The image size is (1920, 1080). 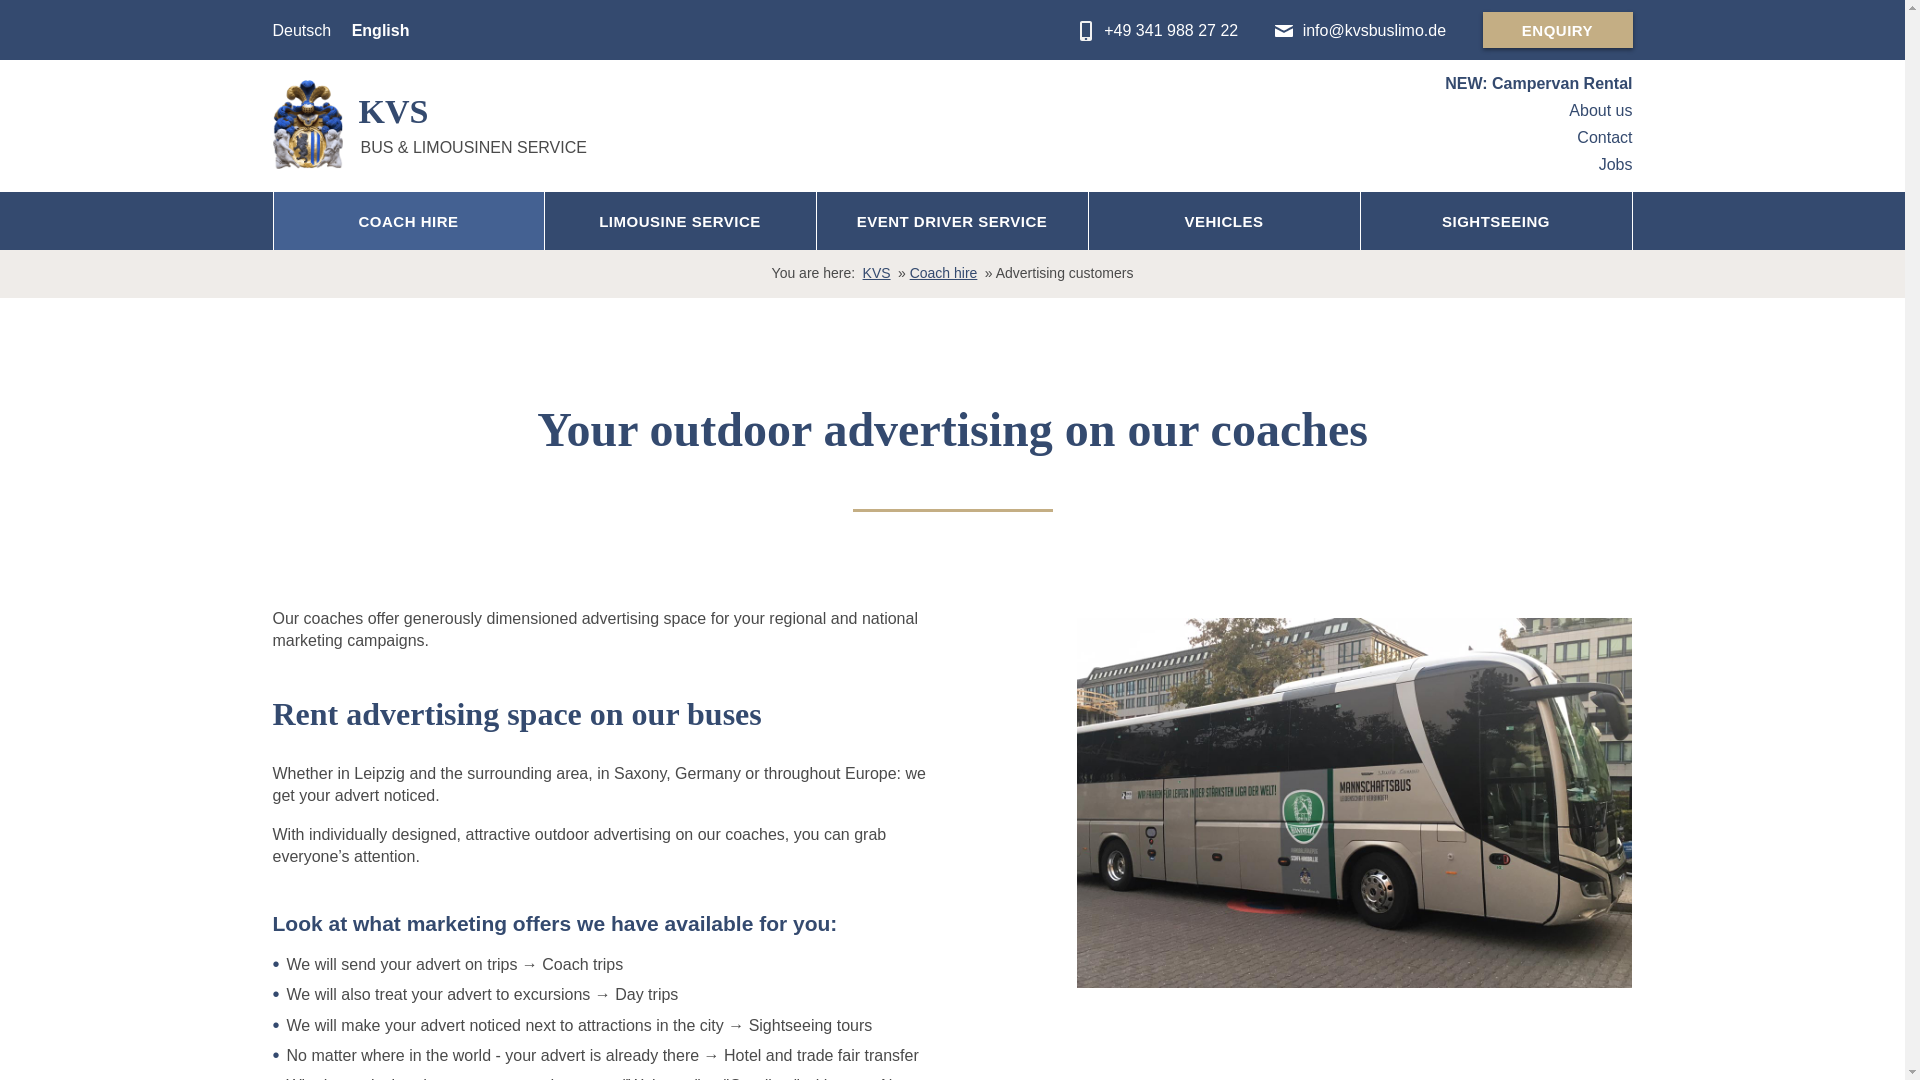 What do you see at coordinates (1616, 164) in the screenshot?
I see `Jobs` at bounding box center [1616, 164].